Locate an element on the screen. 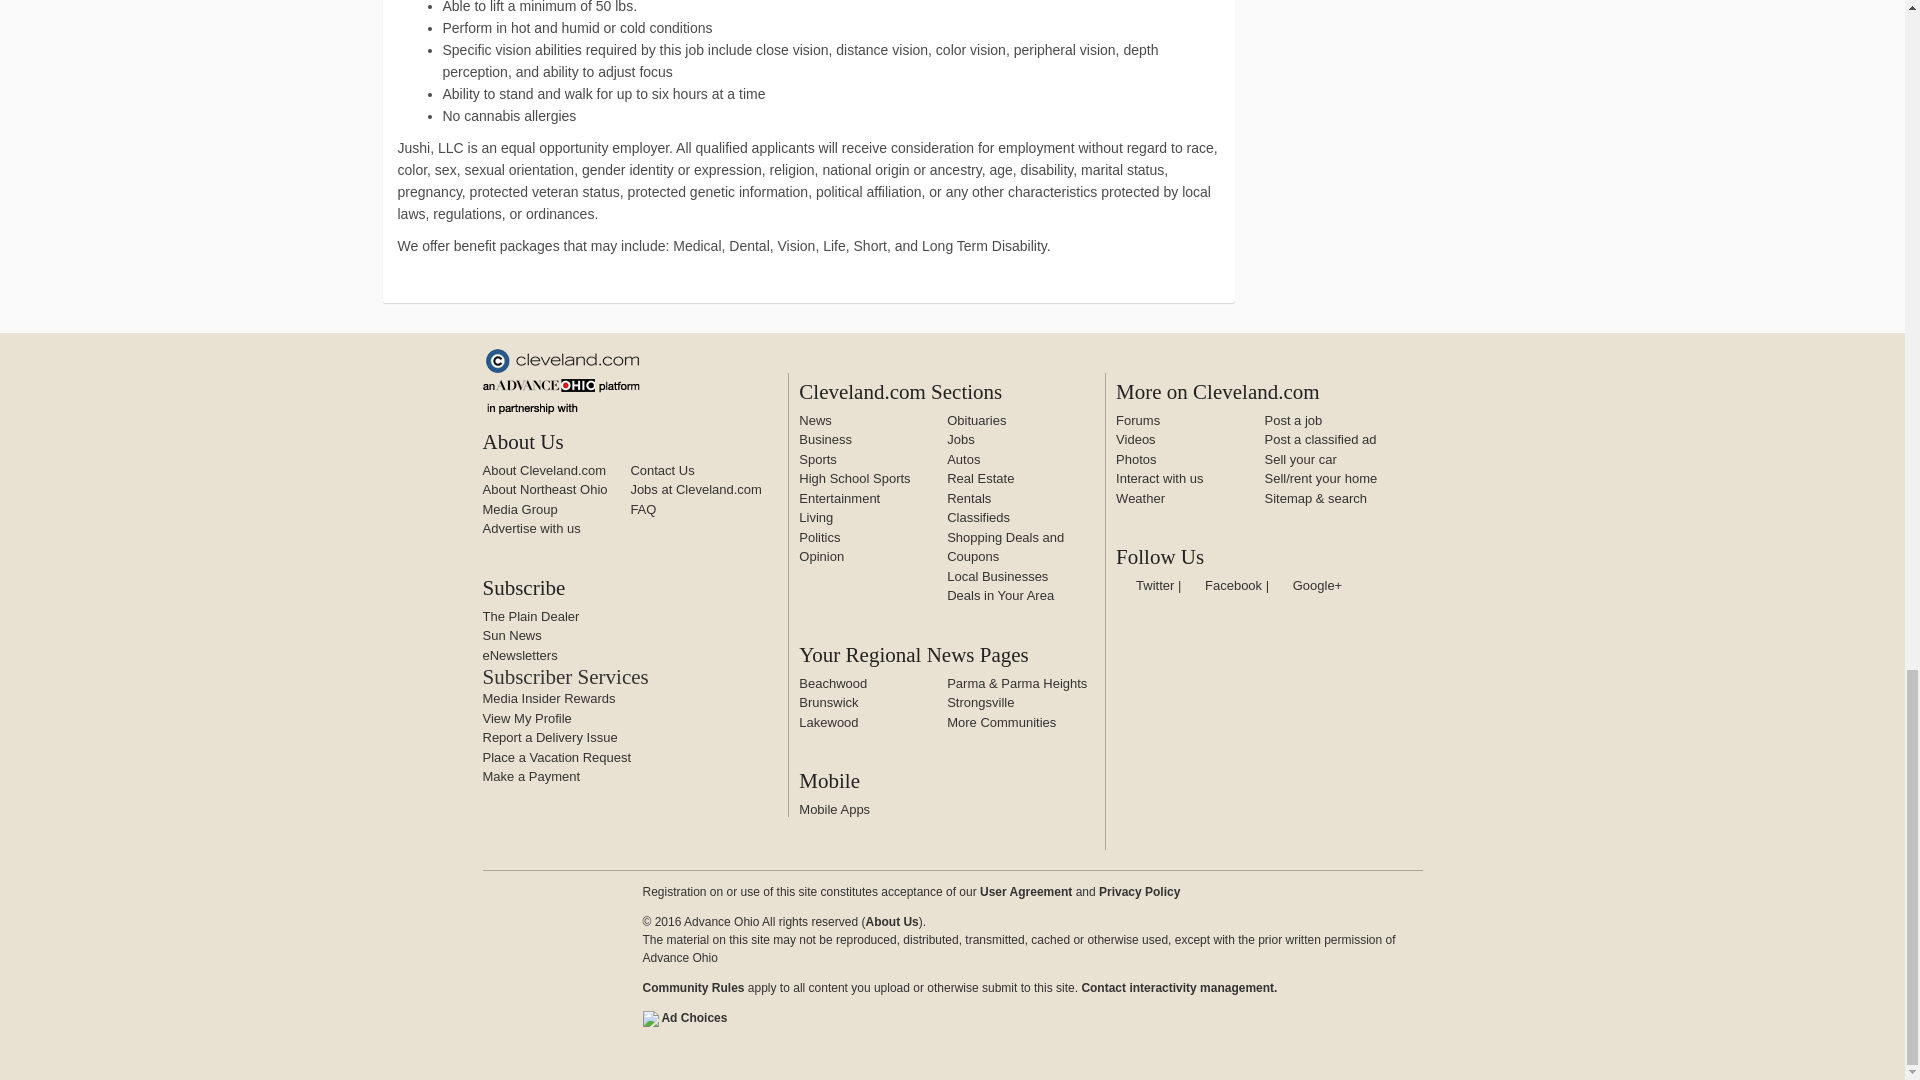 The image size is (1920, 1080). FAQ is located at coordinates (642, 508).